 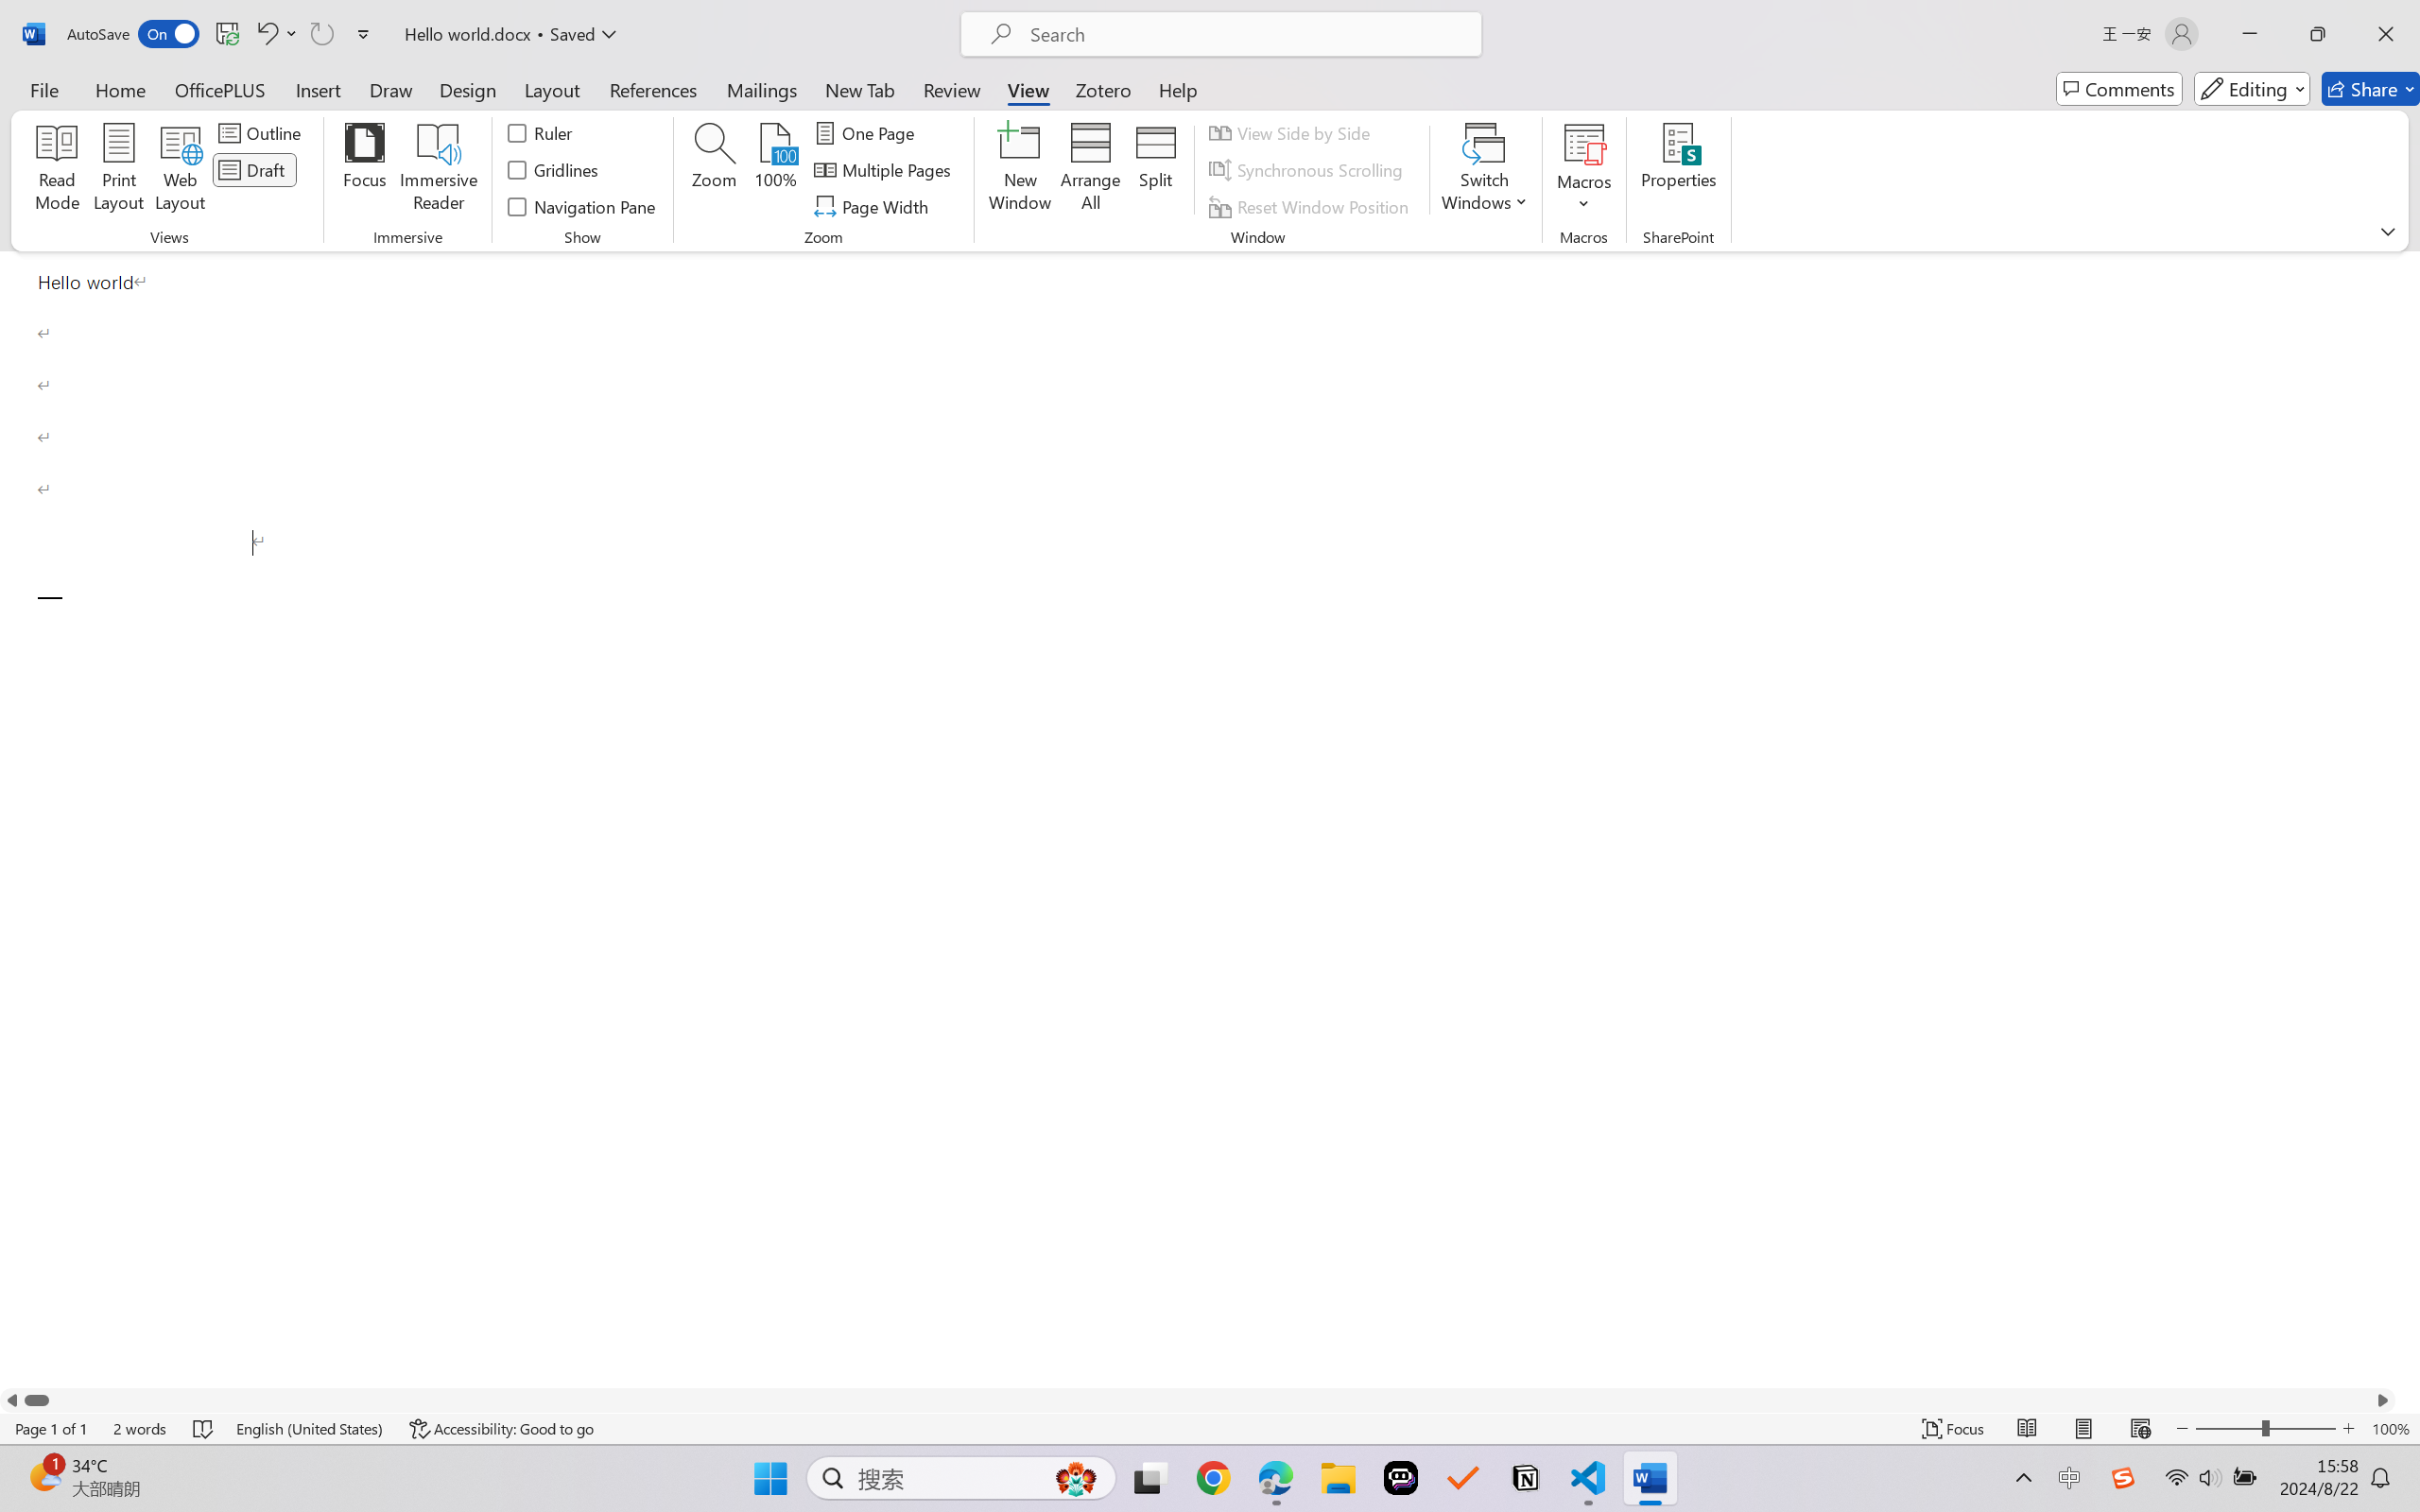 I want to click on Outline, so click(x=263, y=132).